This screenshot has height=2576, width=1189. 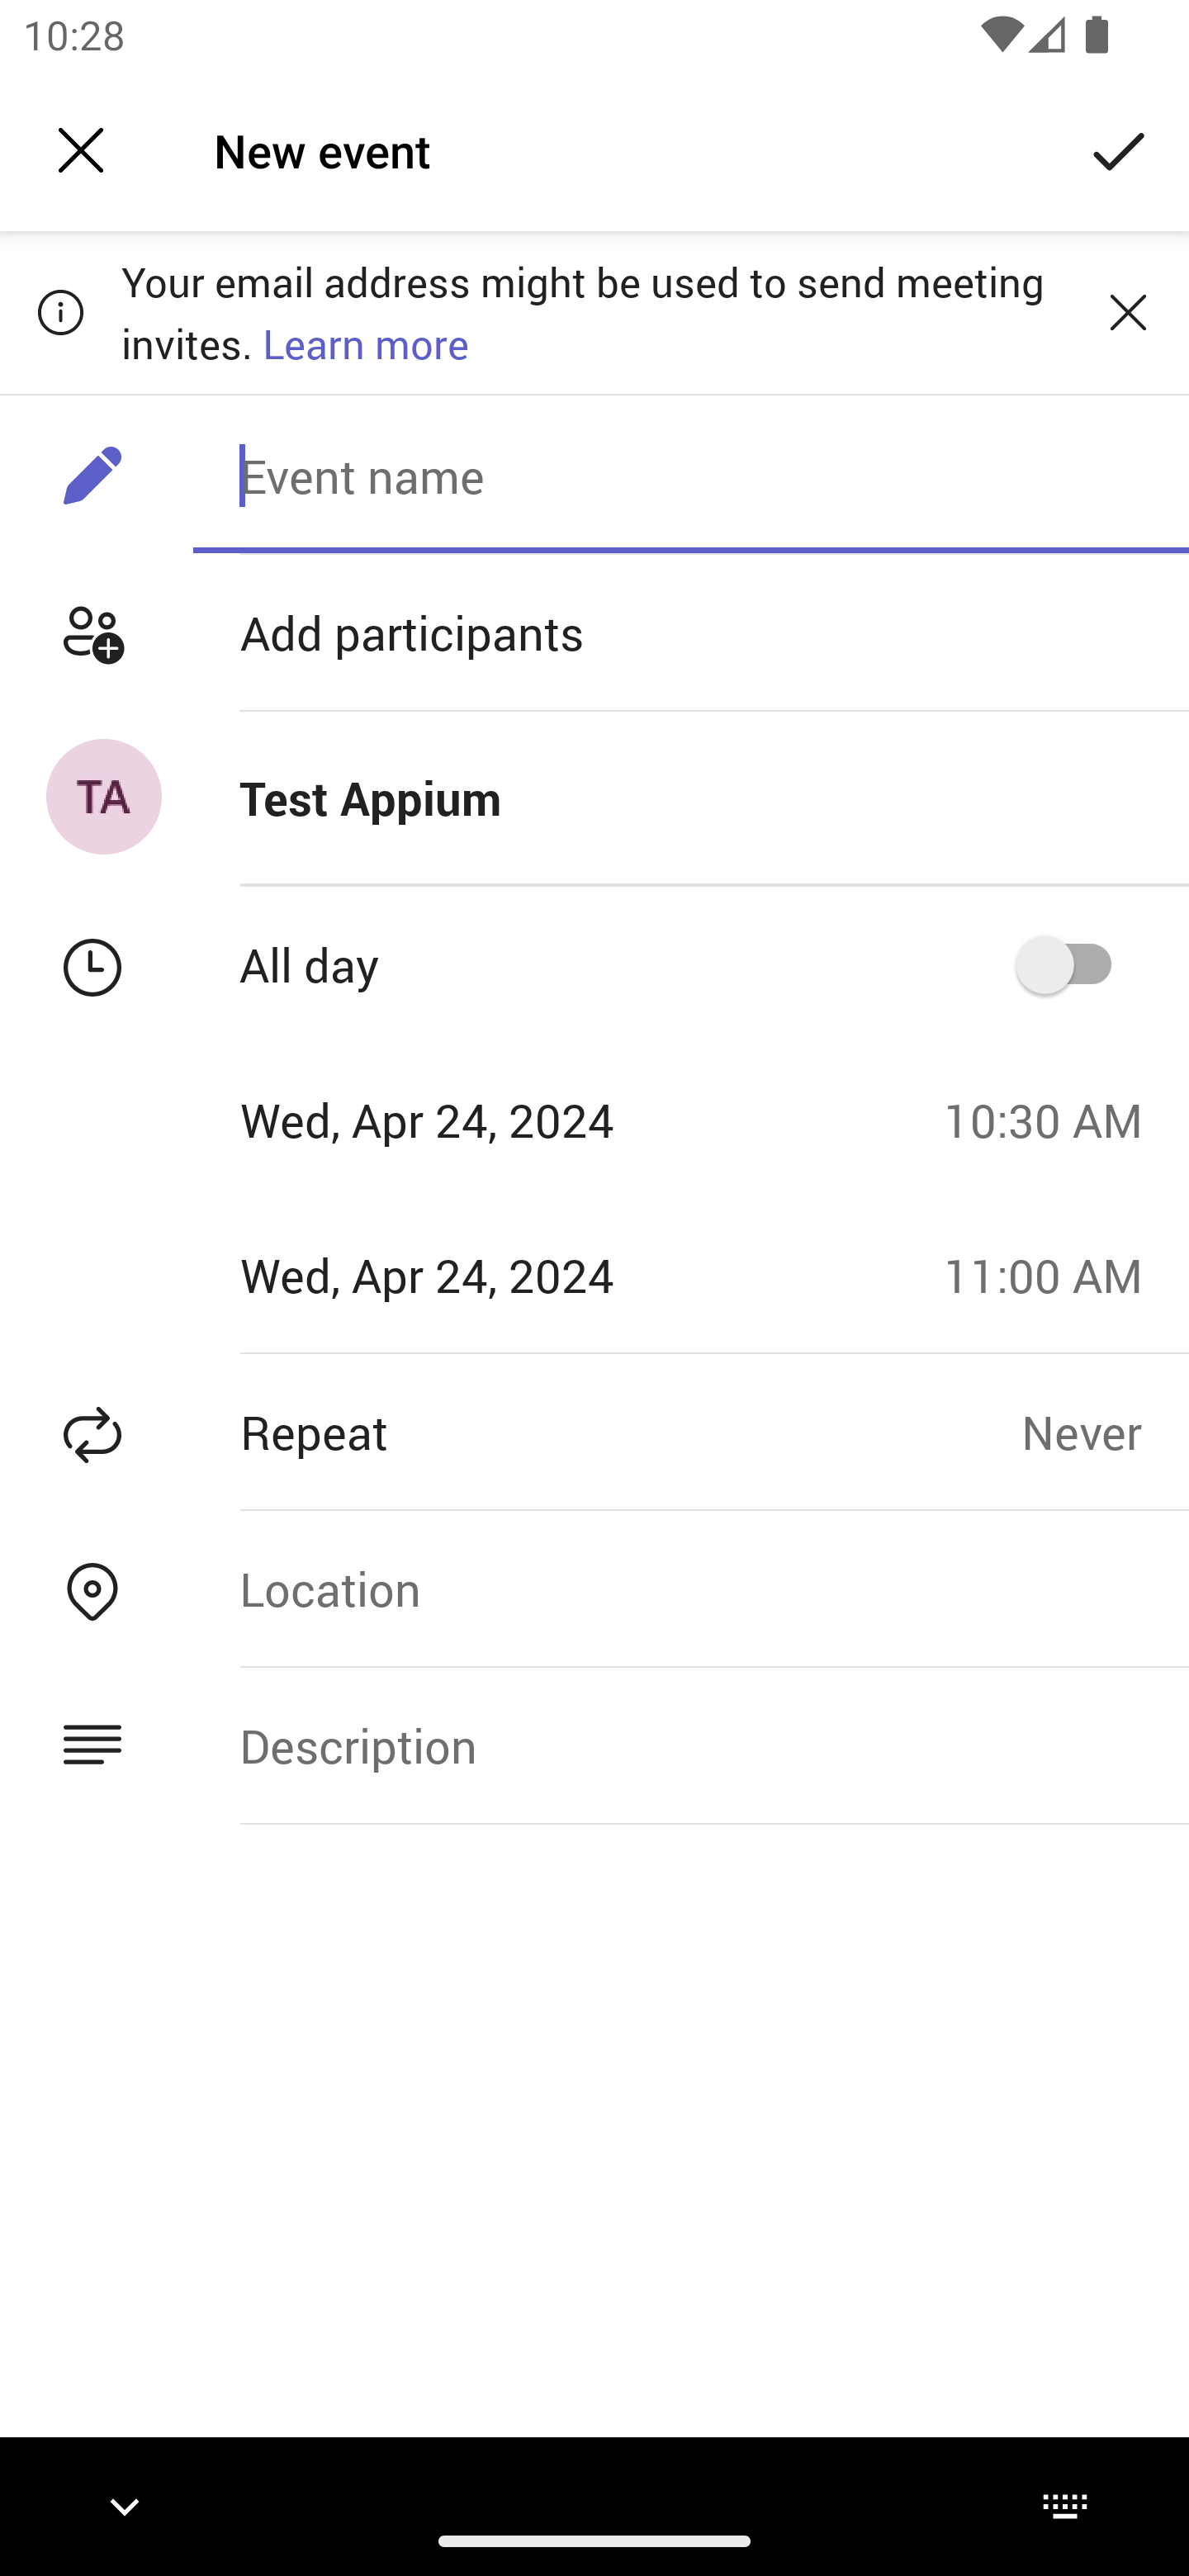 I want to click on All day, so click(x=1074, y=964).